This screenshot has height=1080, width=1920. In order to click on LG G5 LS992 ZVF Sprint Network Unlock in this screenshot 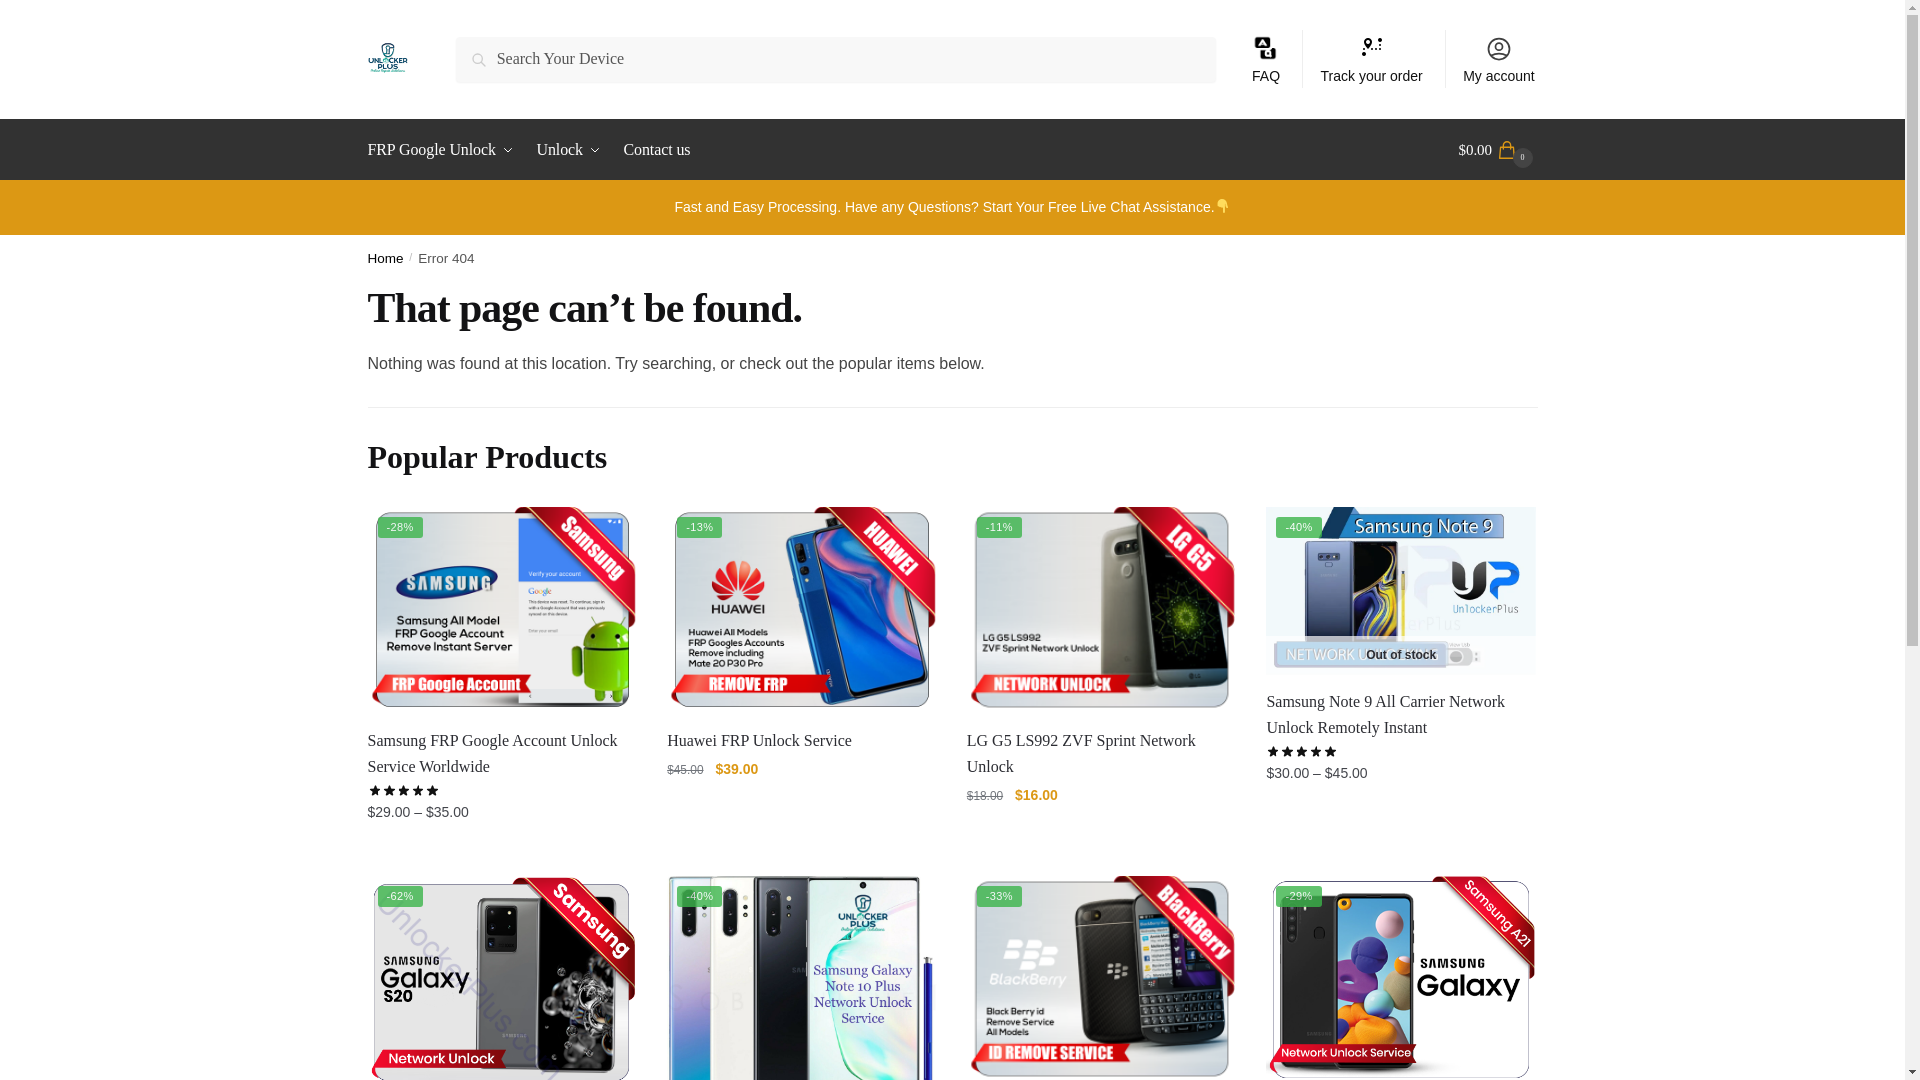, I will do `click(1102, 610)`.